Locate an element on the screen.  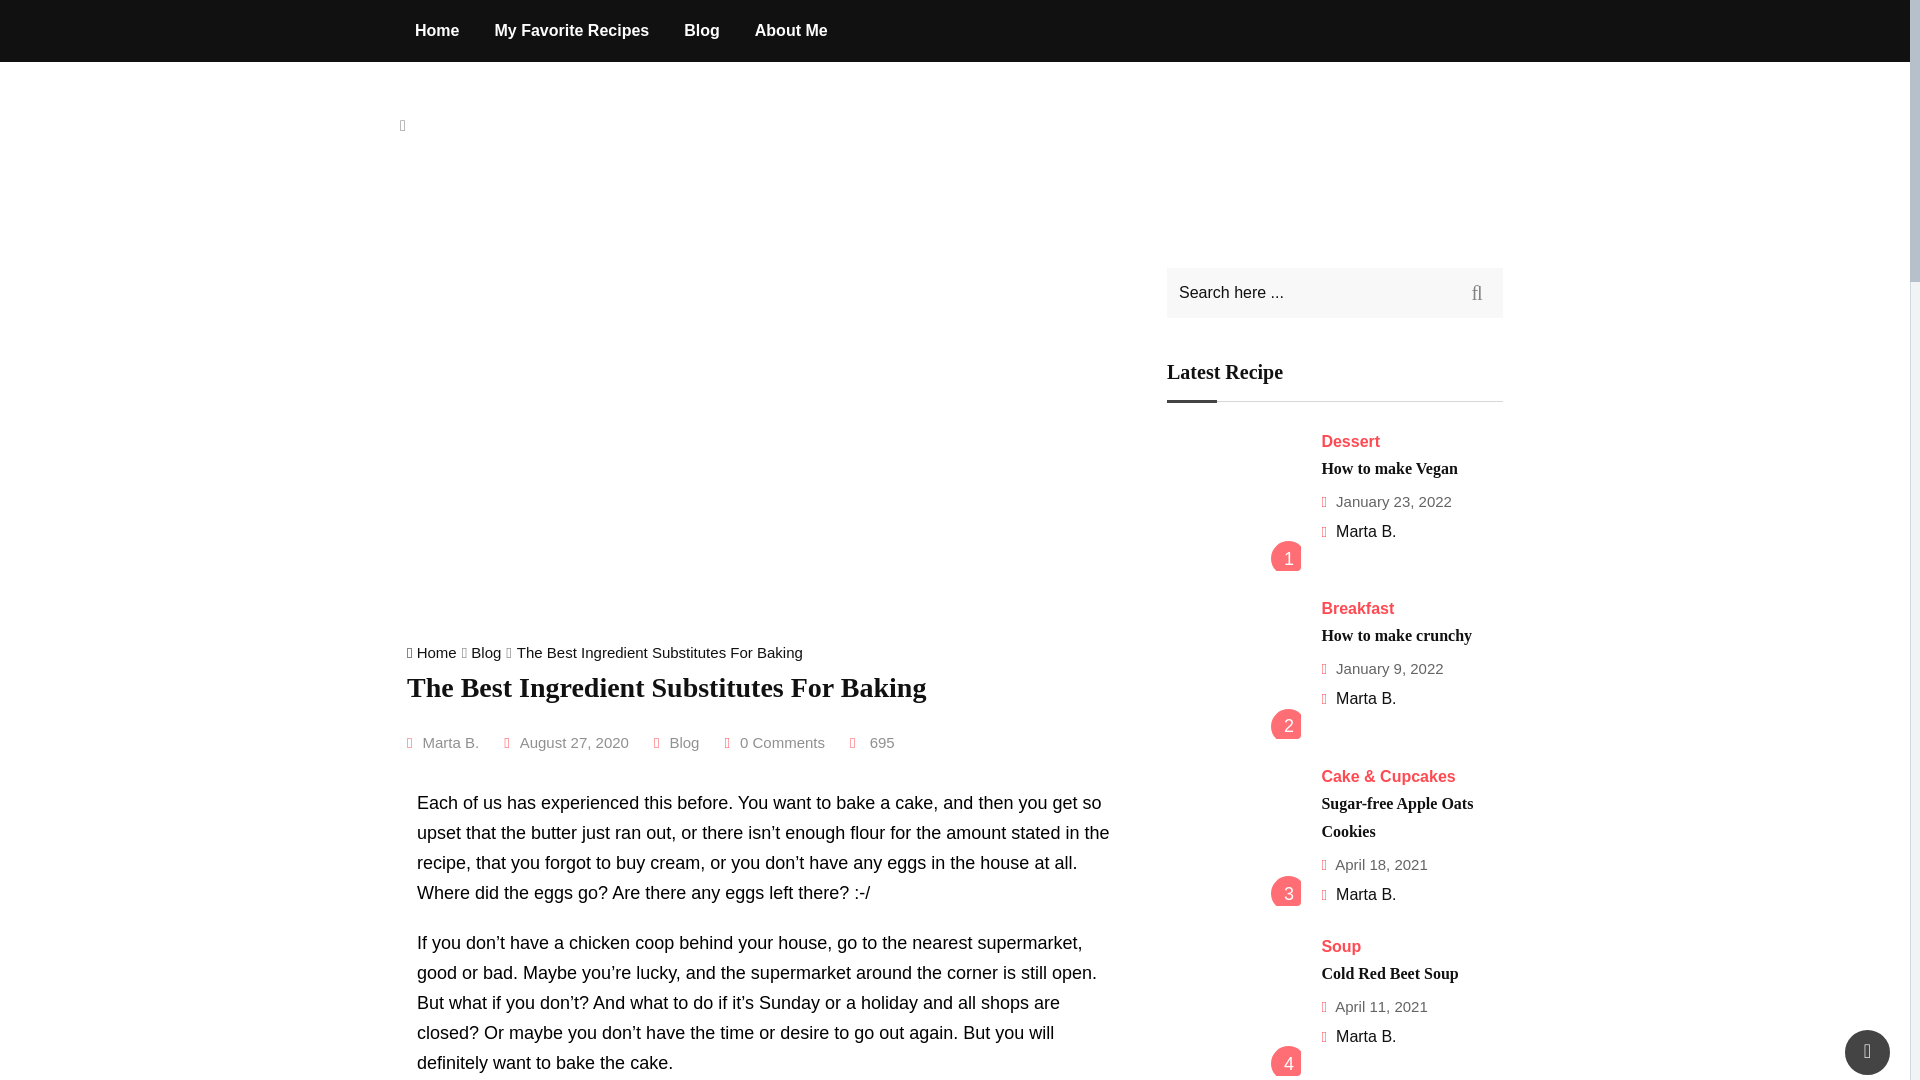
Blog is located at coordinates (683, 742).